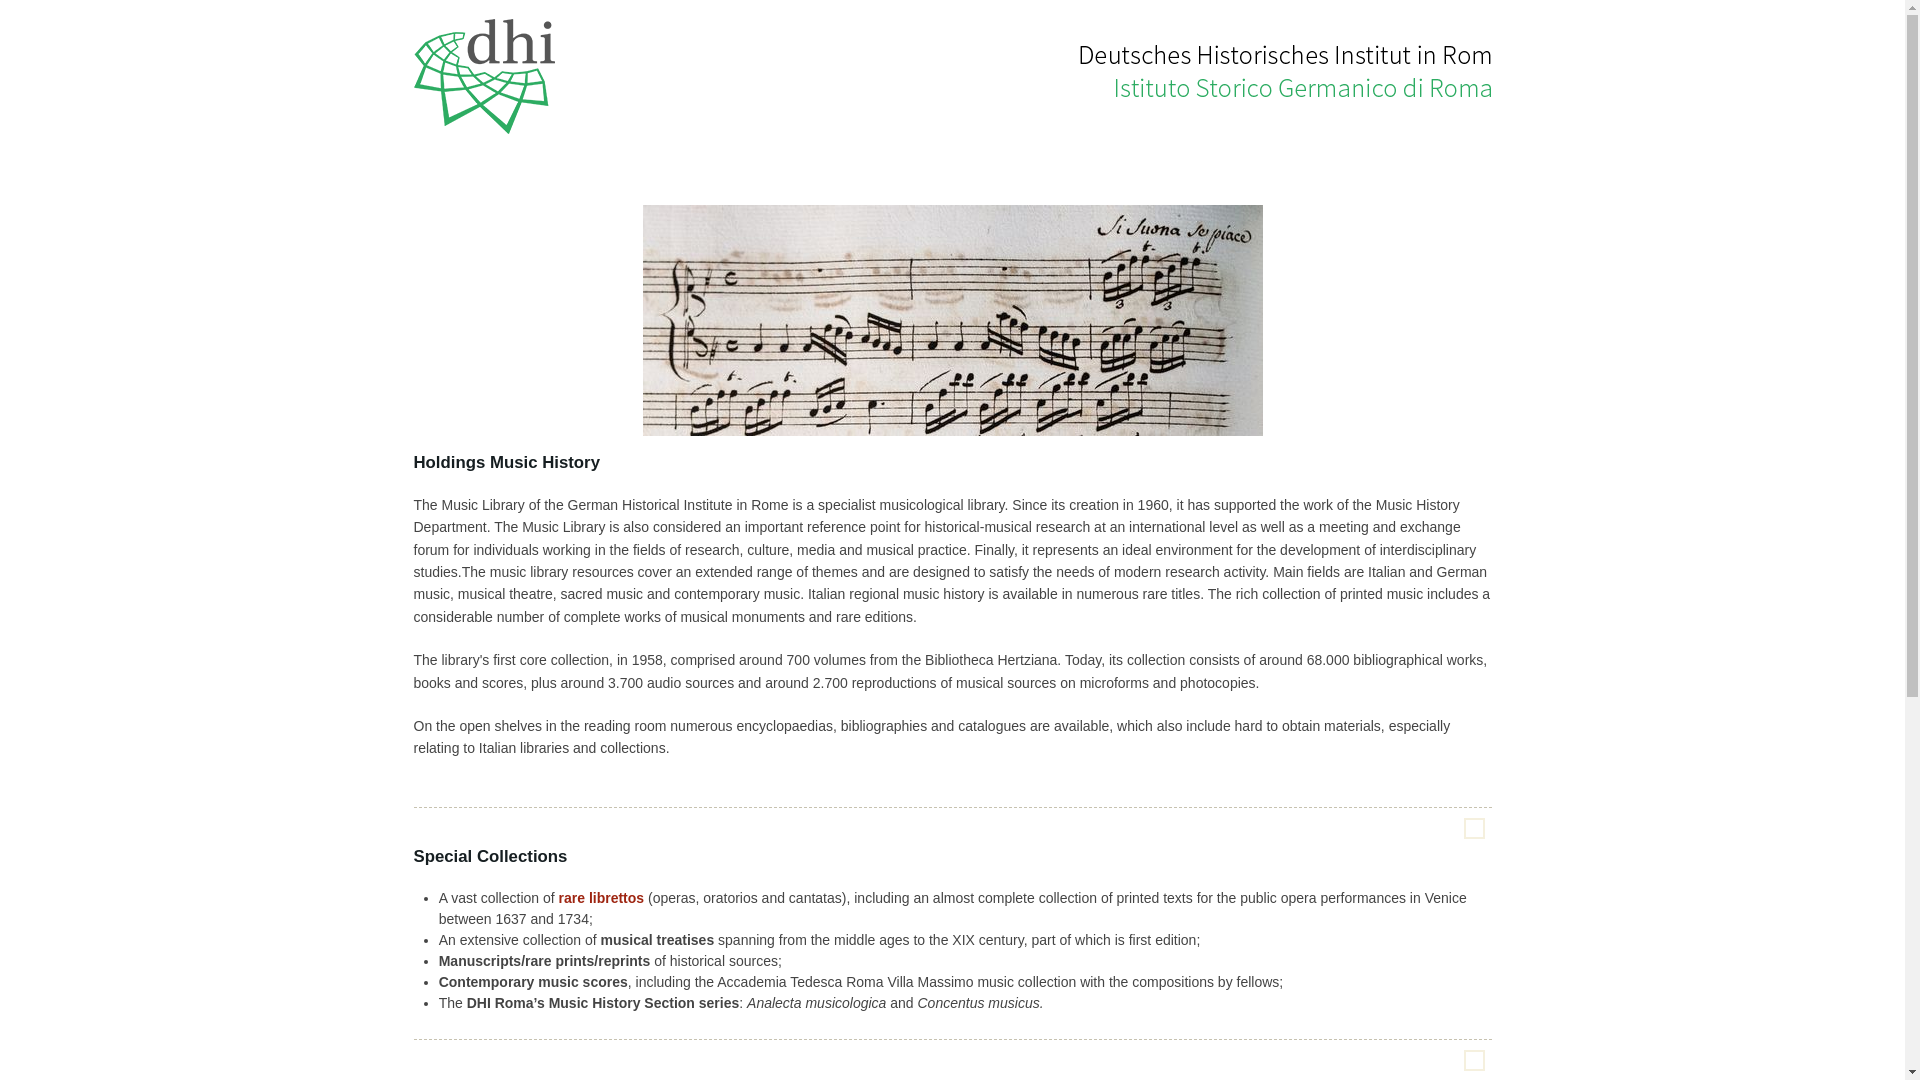  I want to click on DEUTSCH, so click(1405, 7).